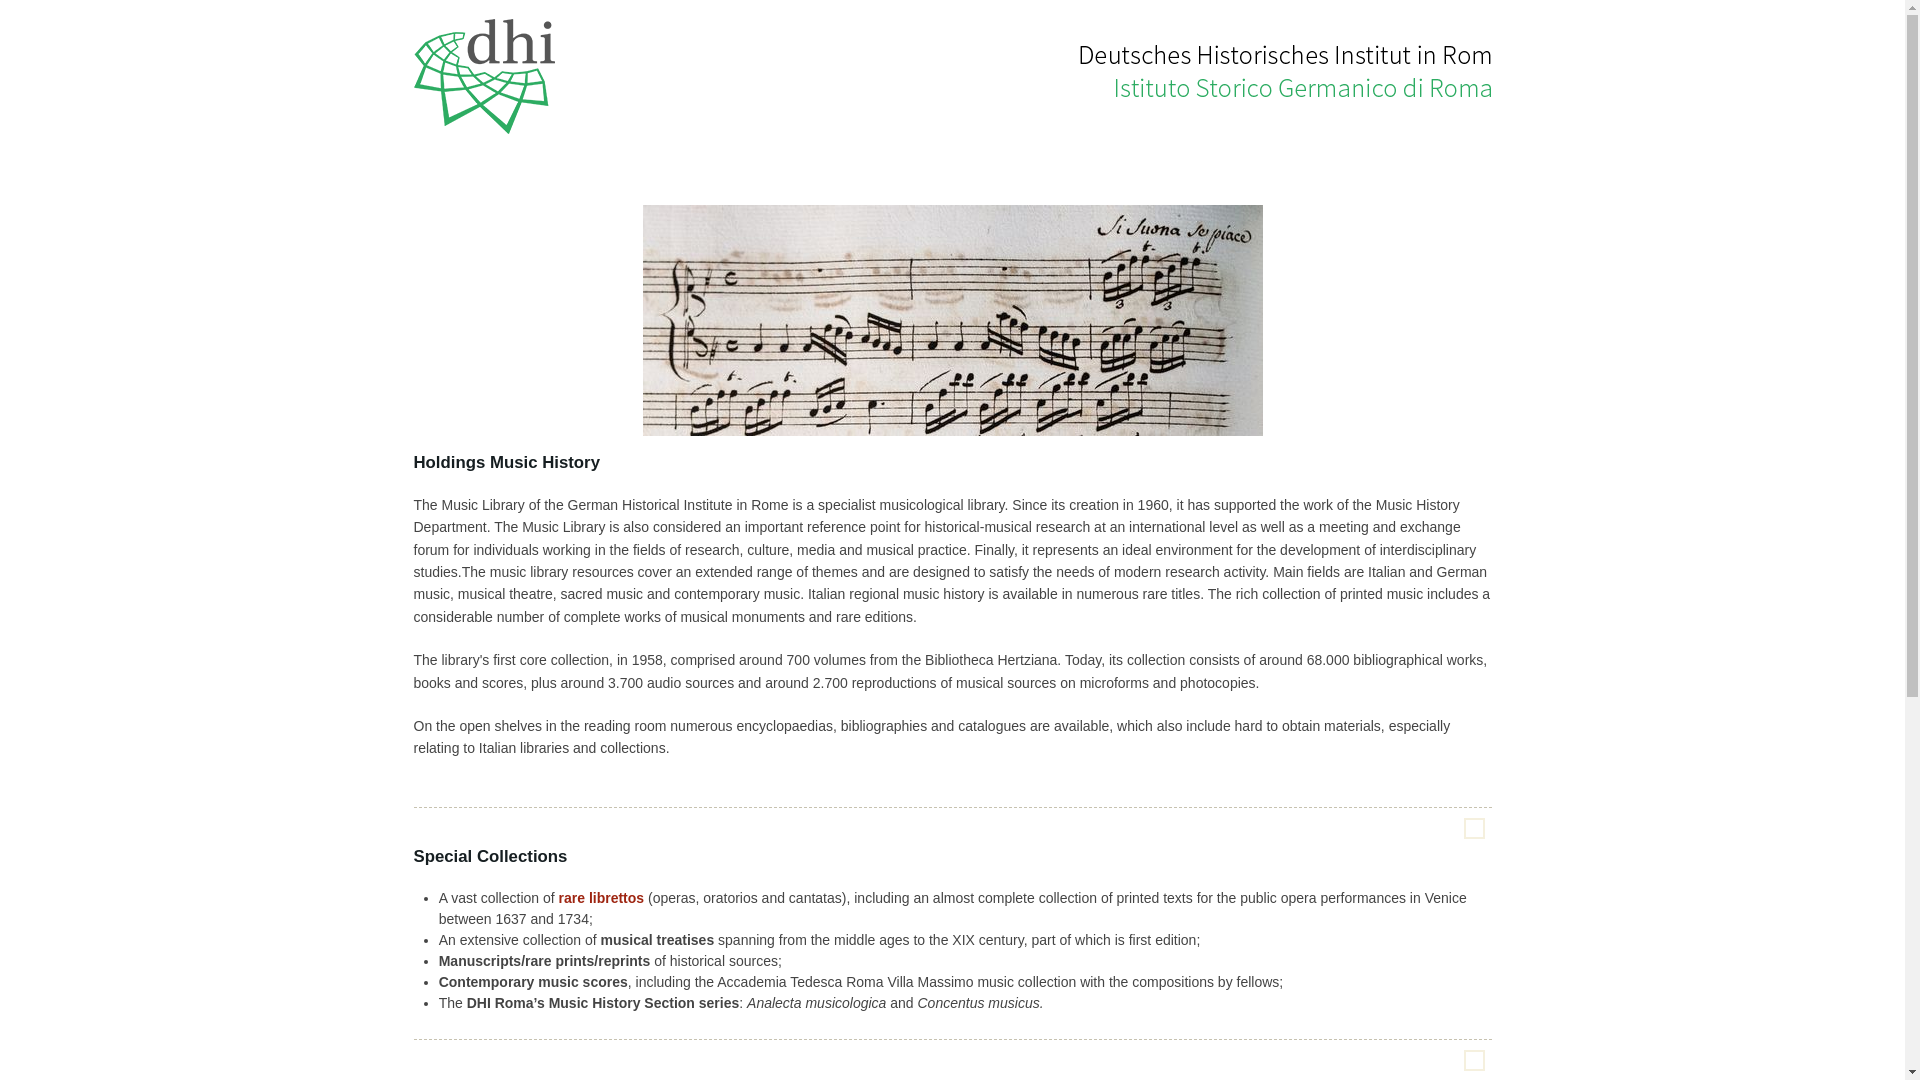  I want to click on DEUTSCH, so click(1405, 7).